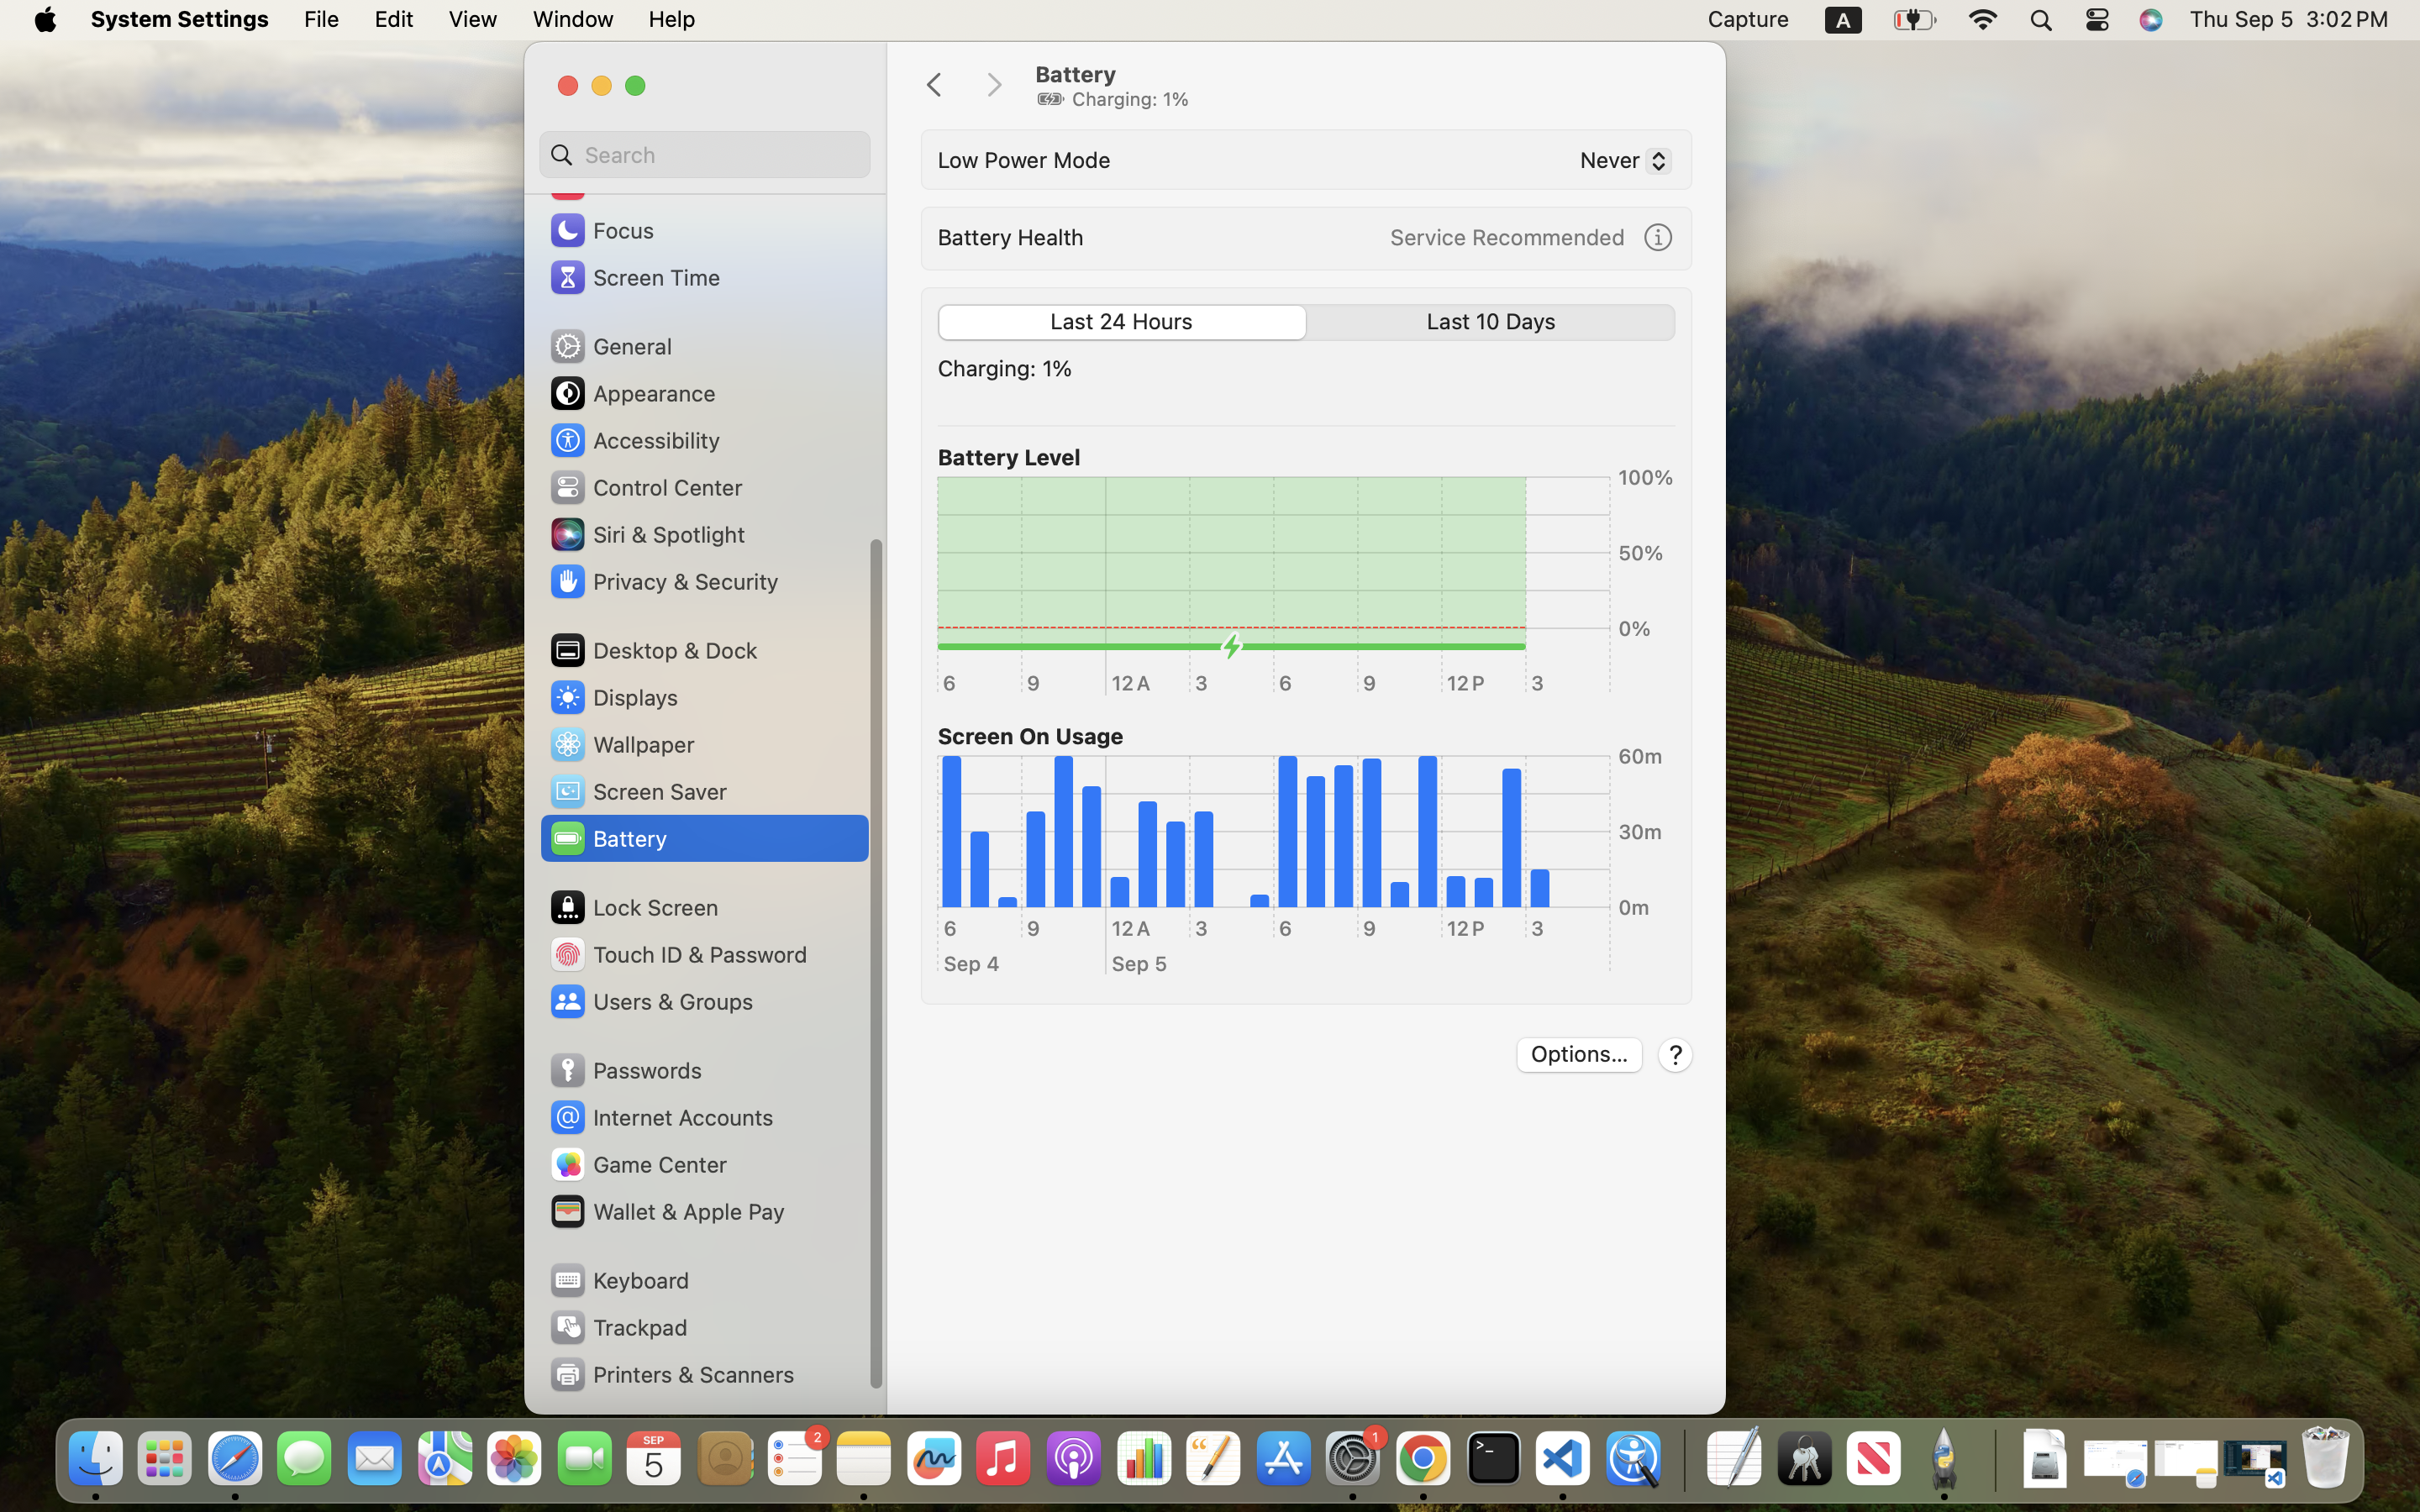 This screenshot has height=1512, width=2420. What do you see at coordinates (650, 1001) in the screenshot?
I see `Users & Groups` at bounding box center [650, 1001].